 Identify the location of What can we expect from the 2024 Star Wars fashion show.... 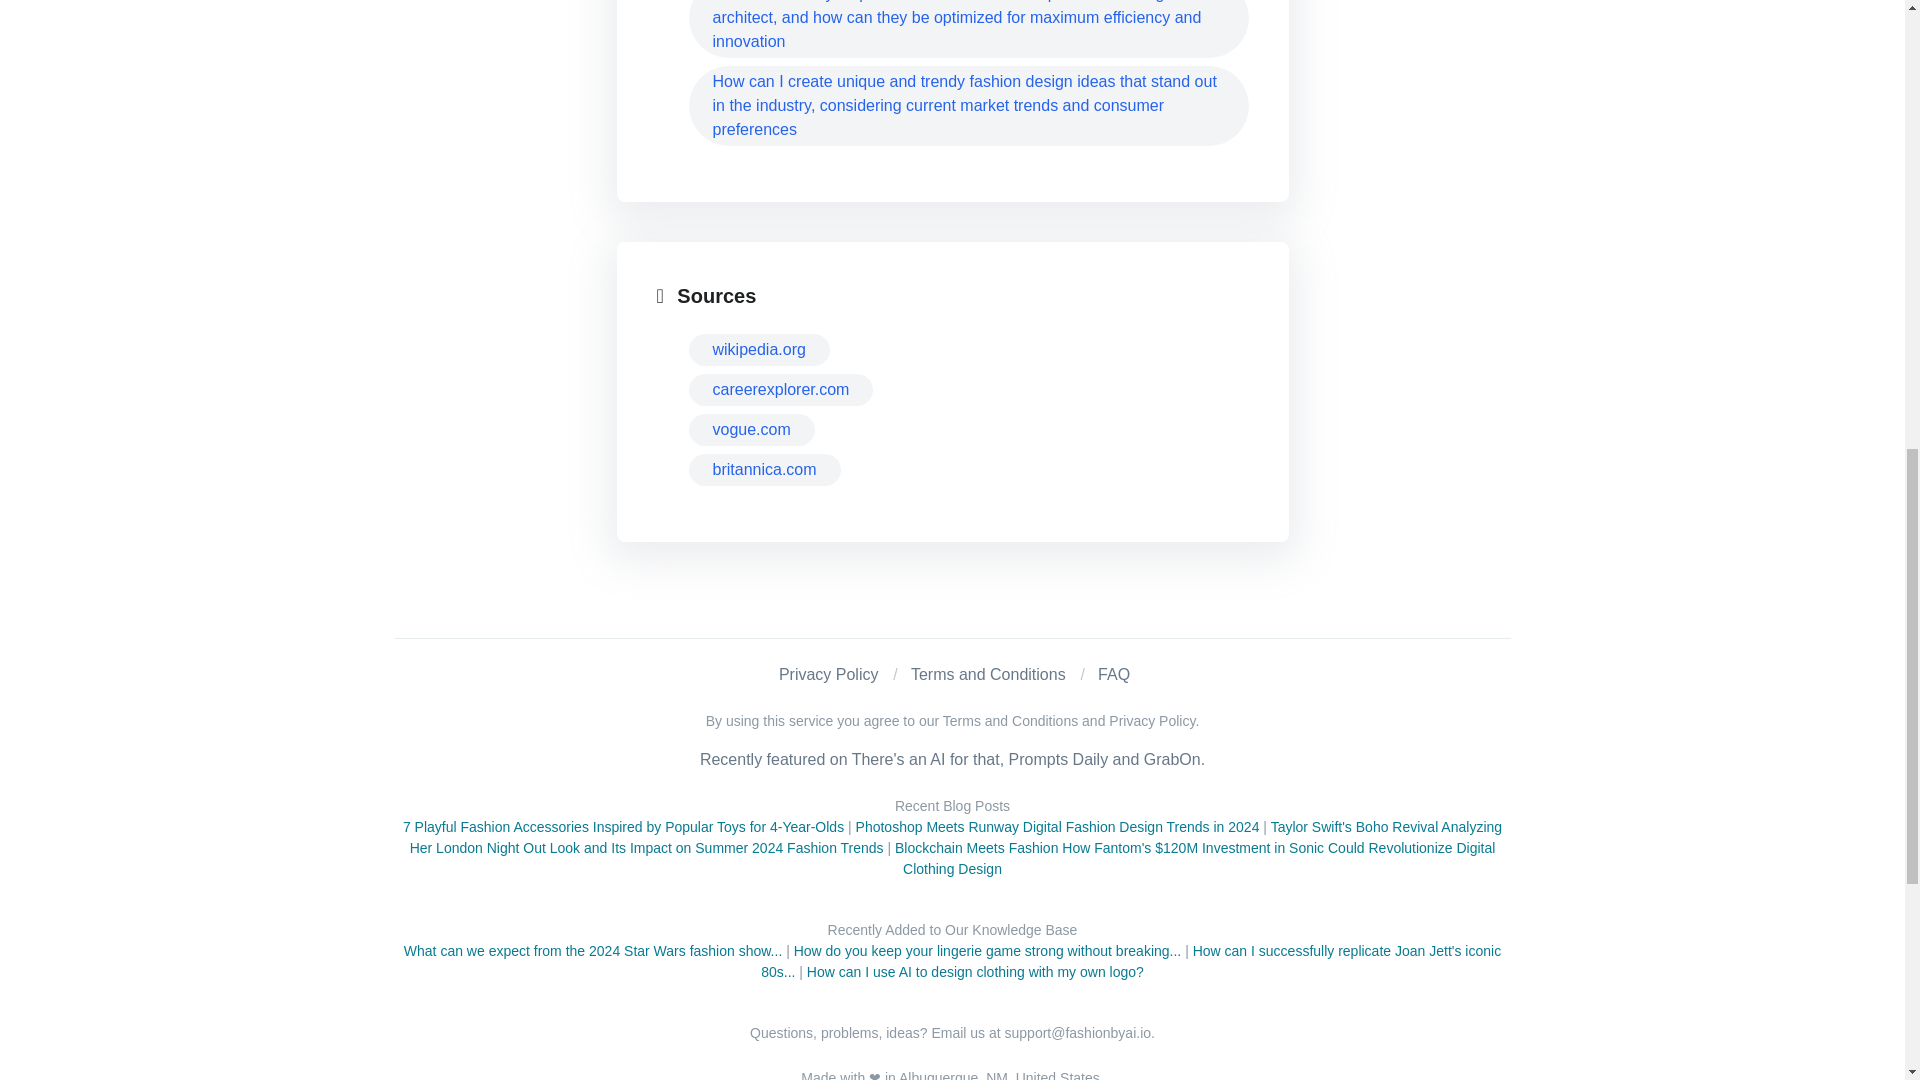
(592, 950).